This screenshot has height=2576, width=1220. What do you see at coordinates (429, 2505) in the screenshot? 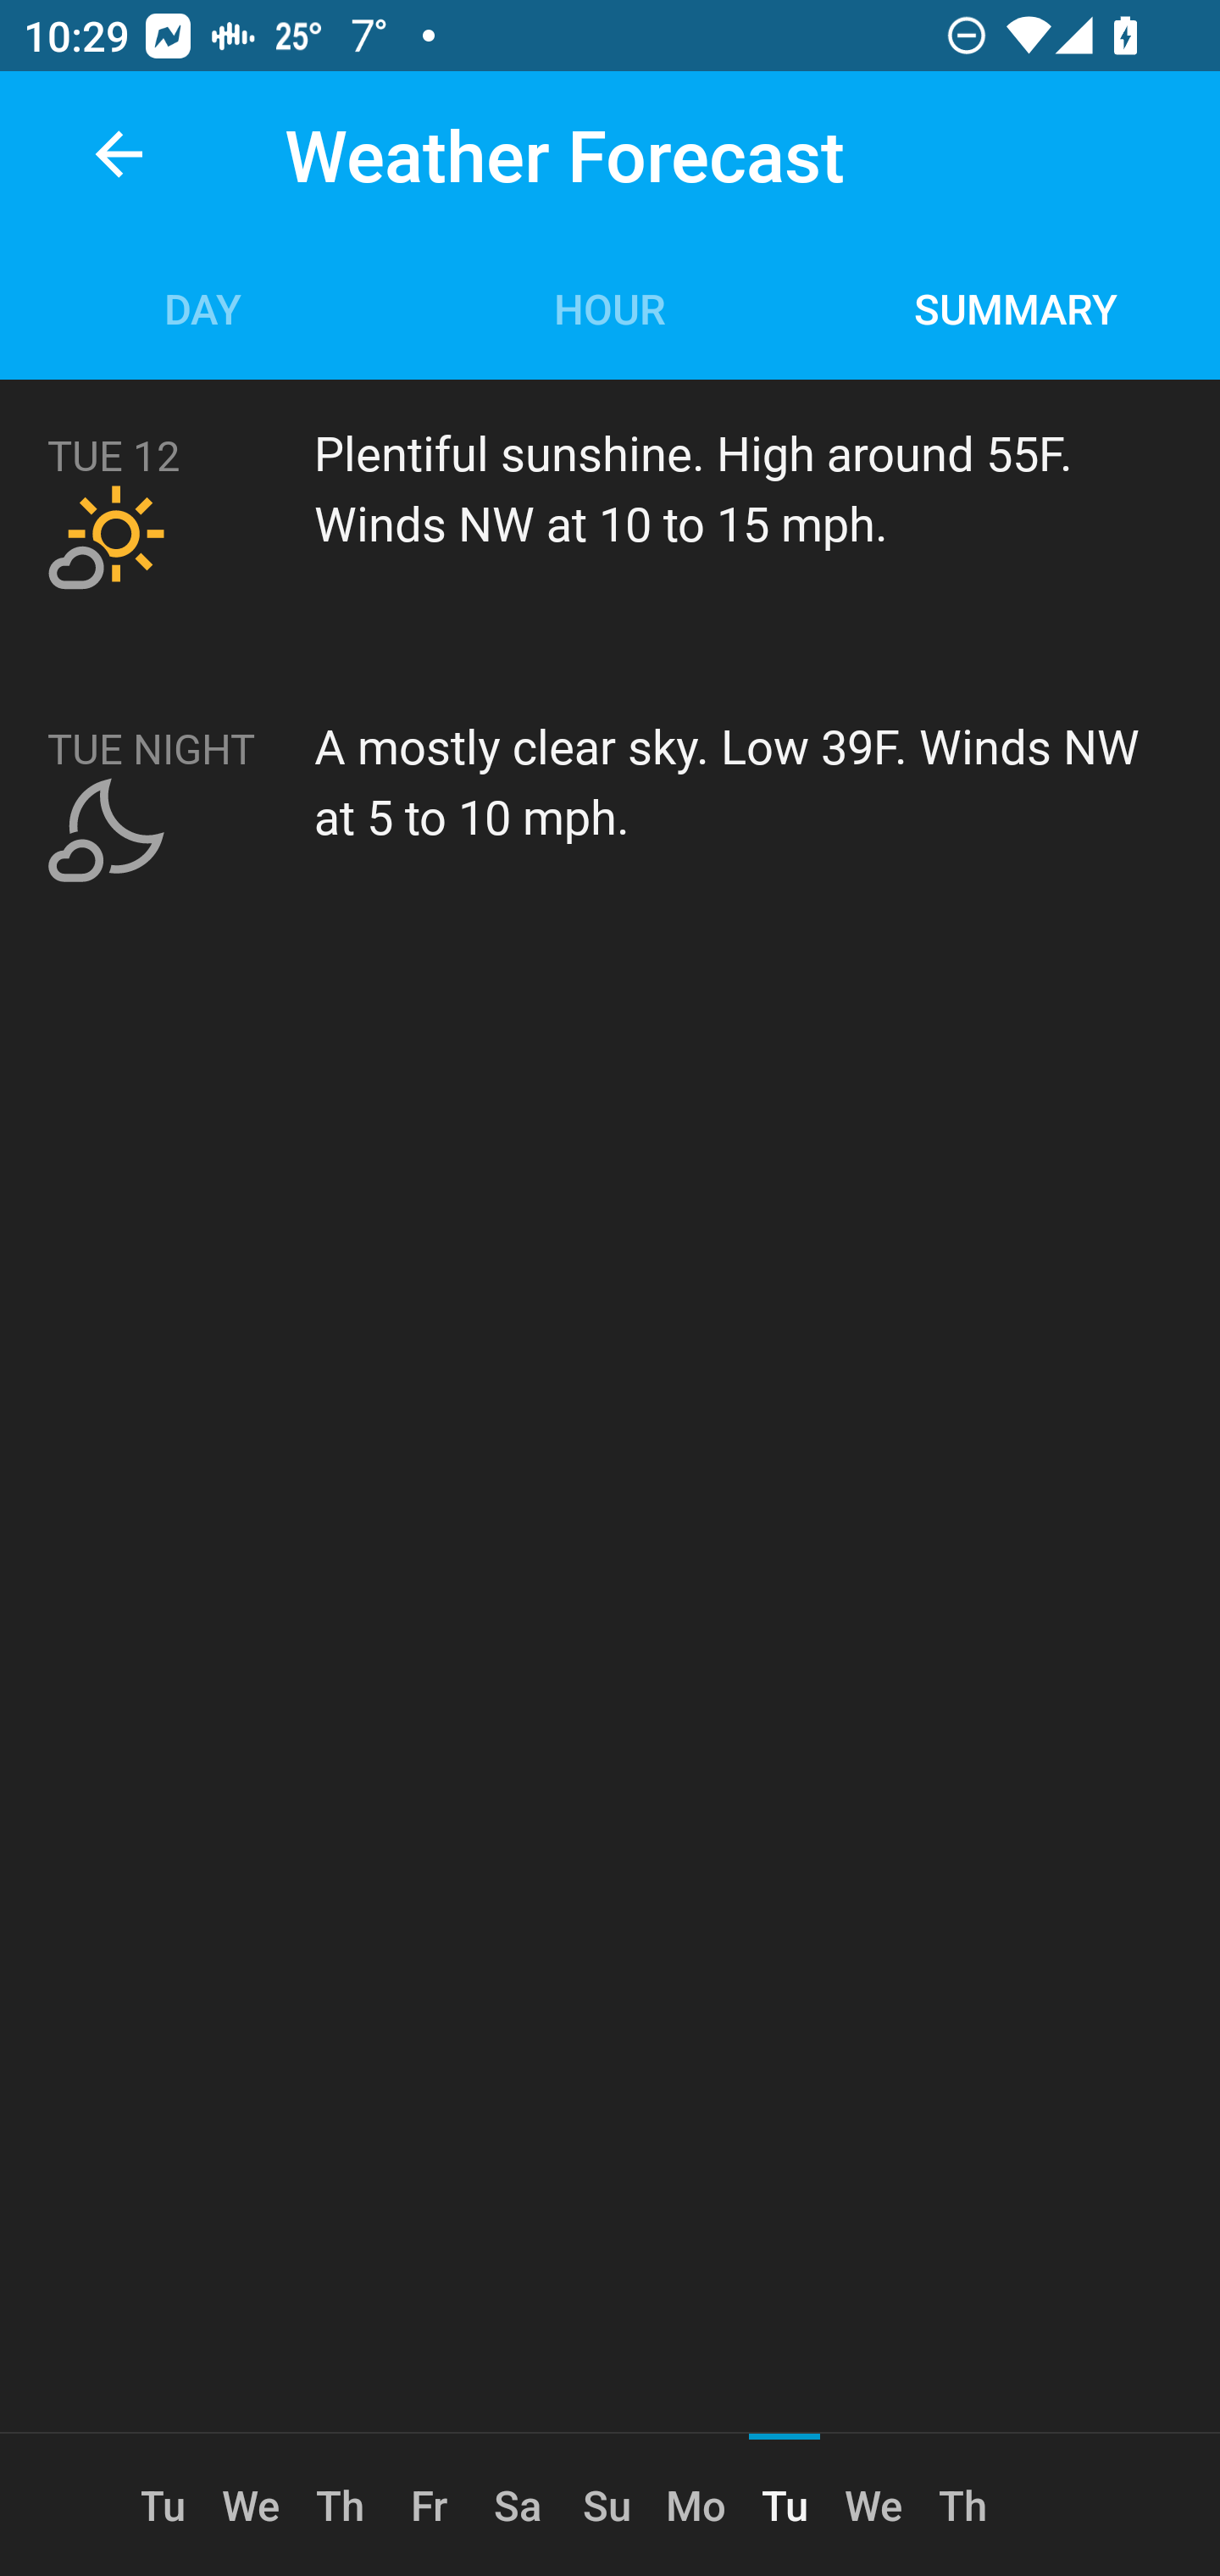
I see `Fr` at bounding box center [429, 2505].